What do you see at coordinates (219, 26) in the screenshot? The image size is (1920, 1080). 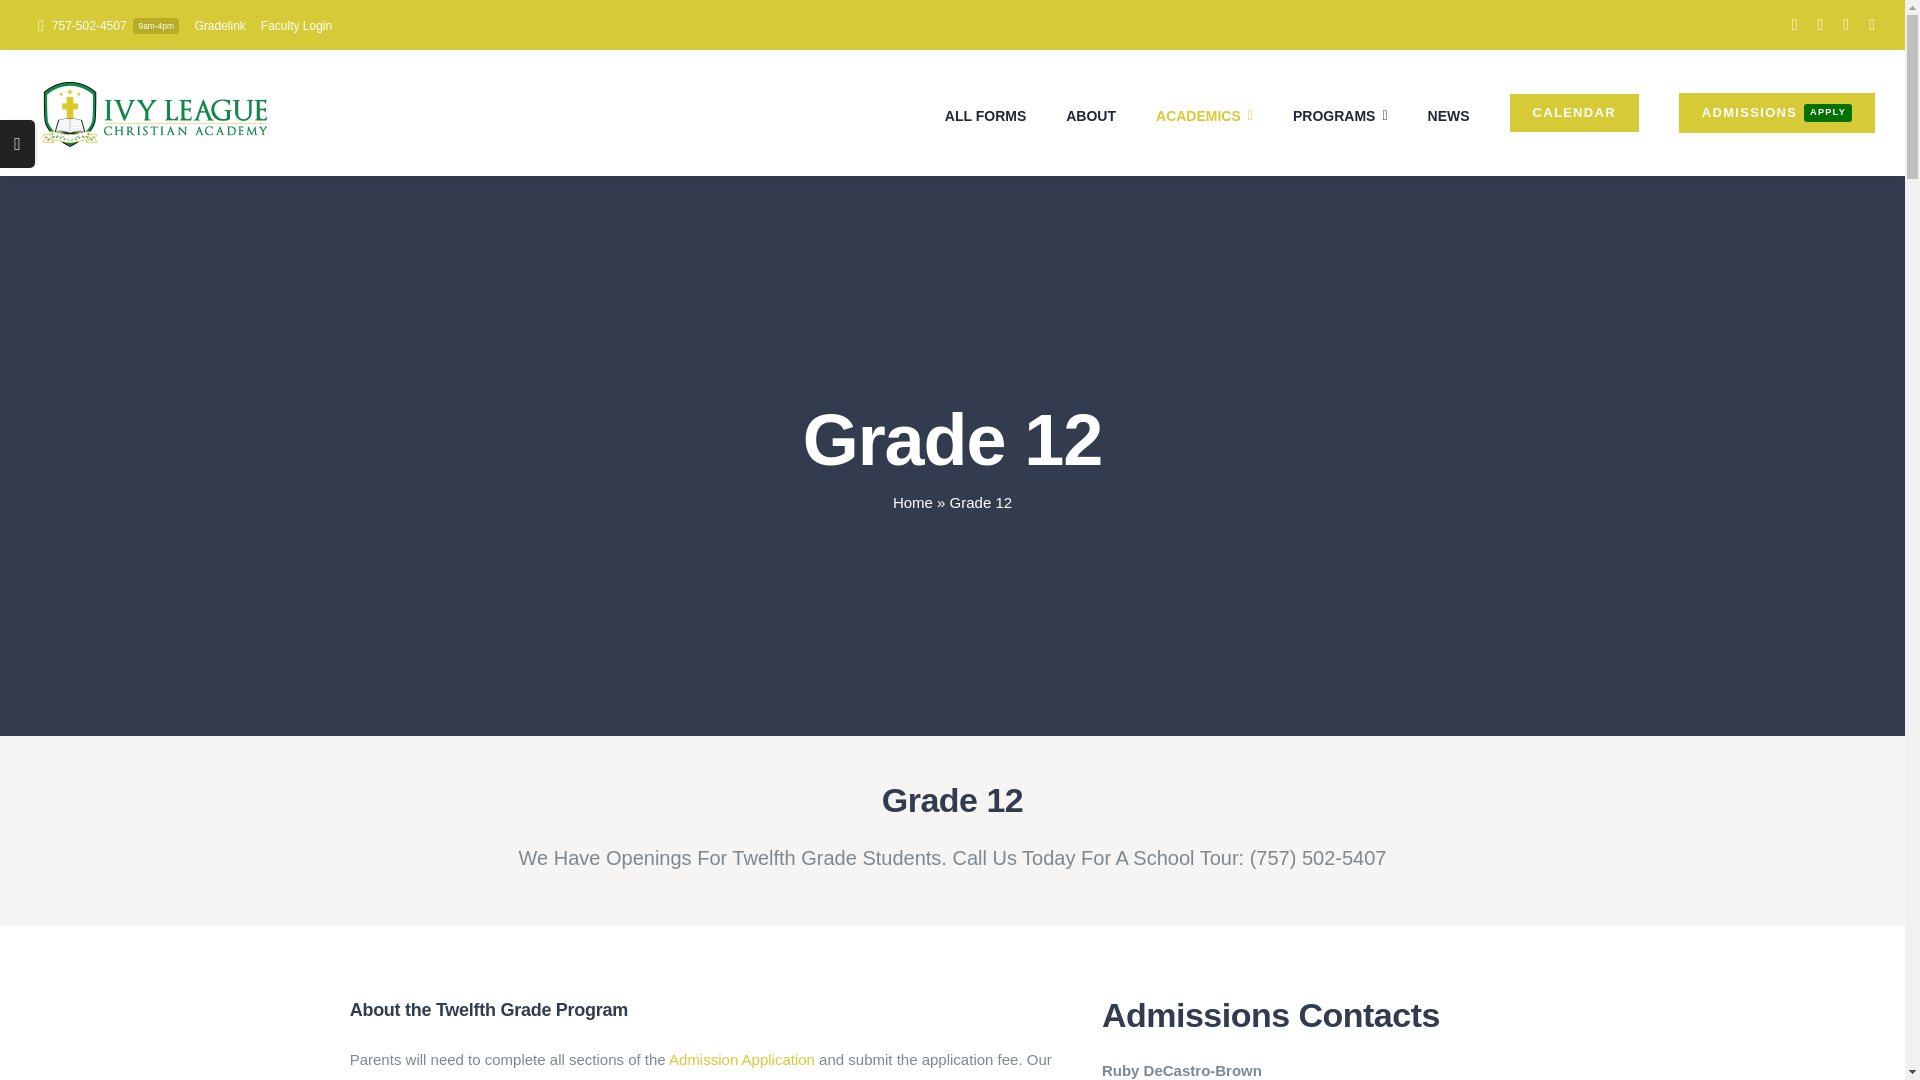 I see `Gradelink` at bounding box center [219, 26].